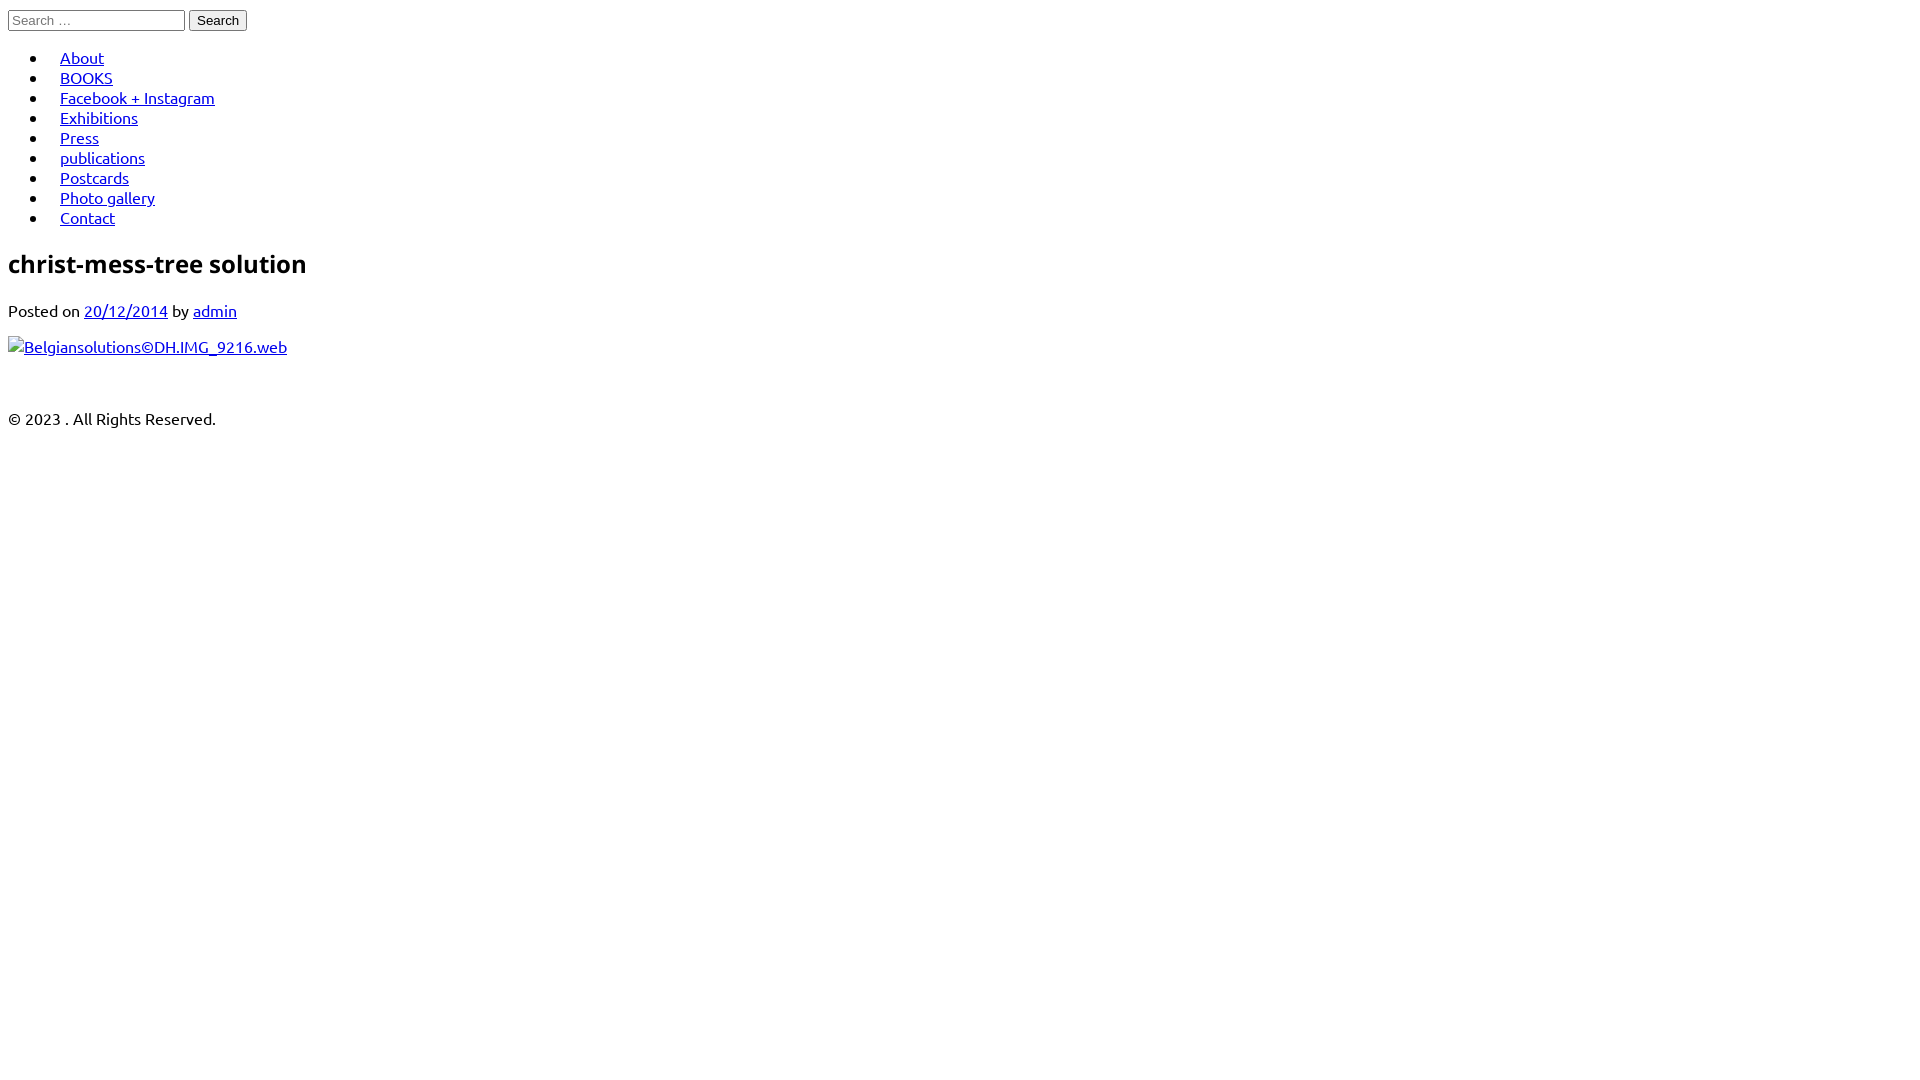 The image size is (1920, 1080). I want to click on BOOKS, so click(86, 77).